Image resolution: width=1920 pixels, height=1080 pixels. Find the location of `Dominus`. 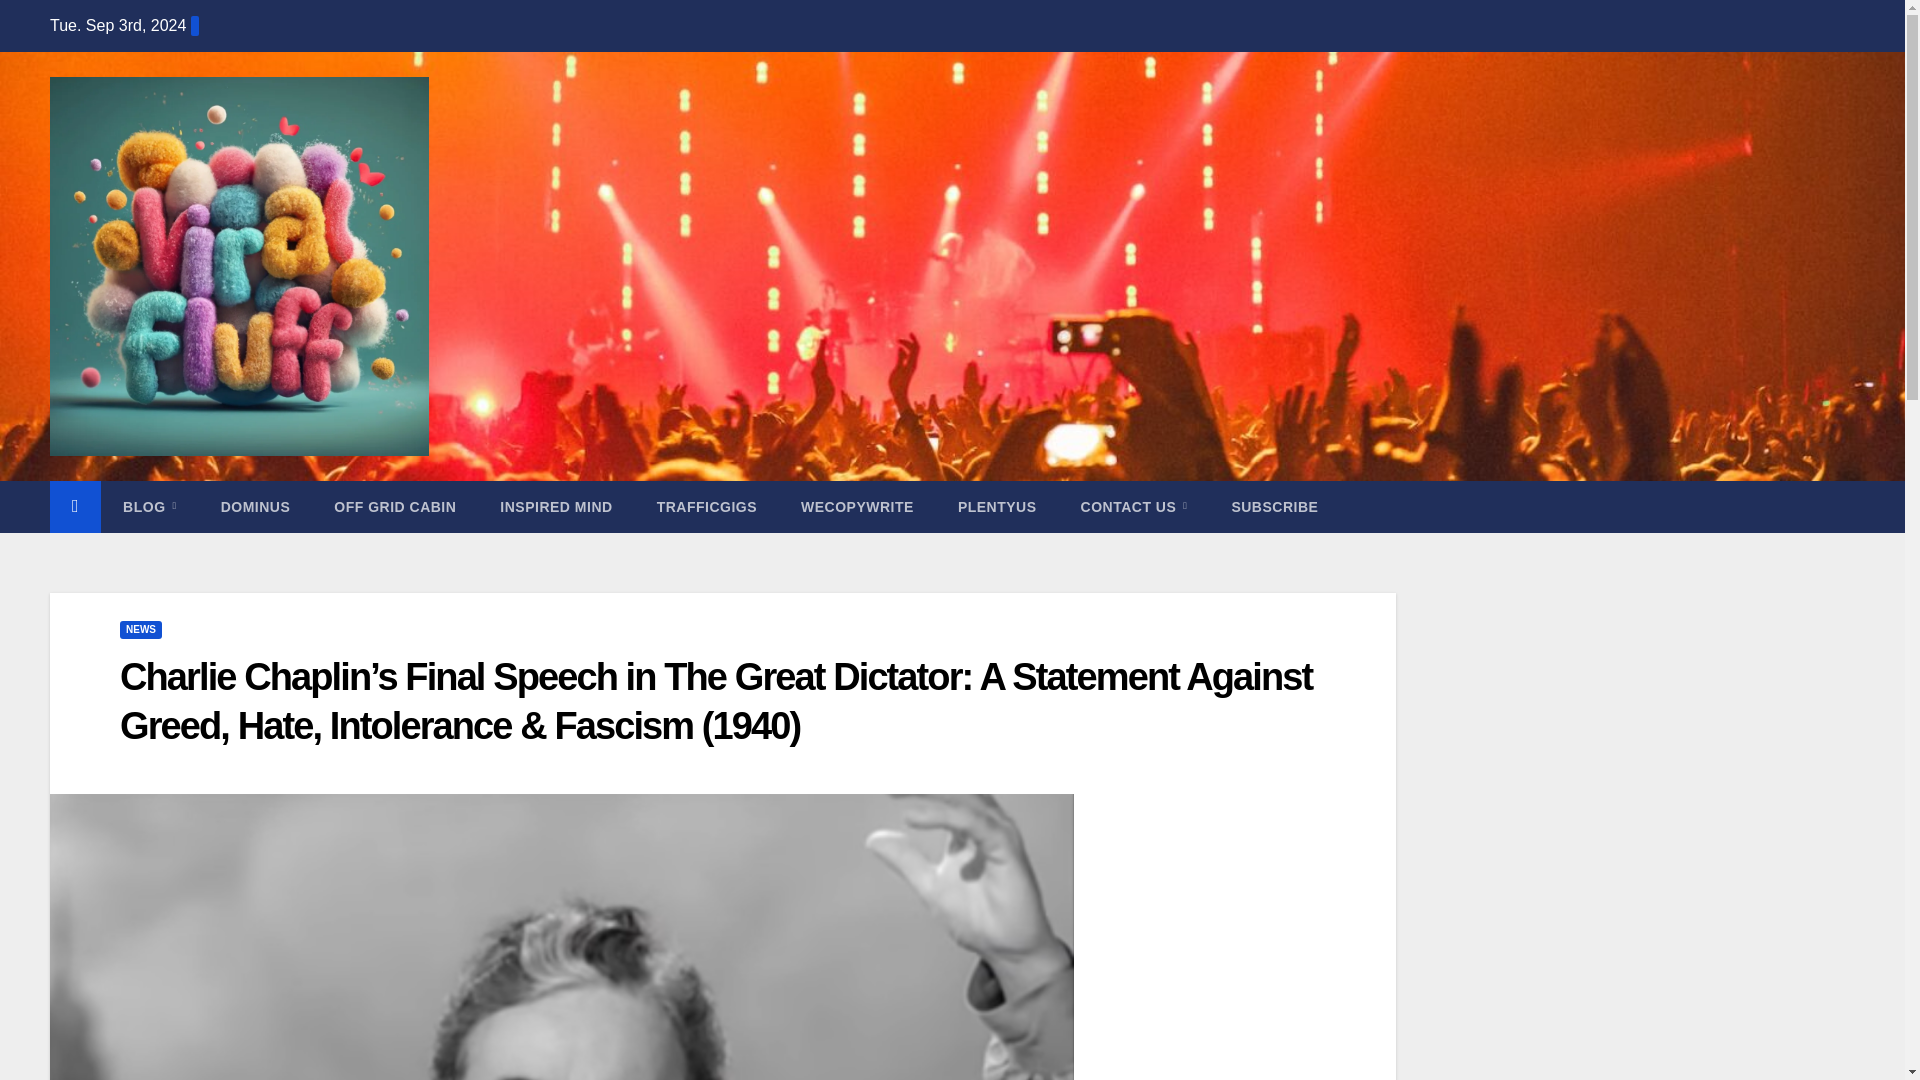

Dominus is located at coordinates (256, 506).